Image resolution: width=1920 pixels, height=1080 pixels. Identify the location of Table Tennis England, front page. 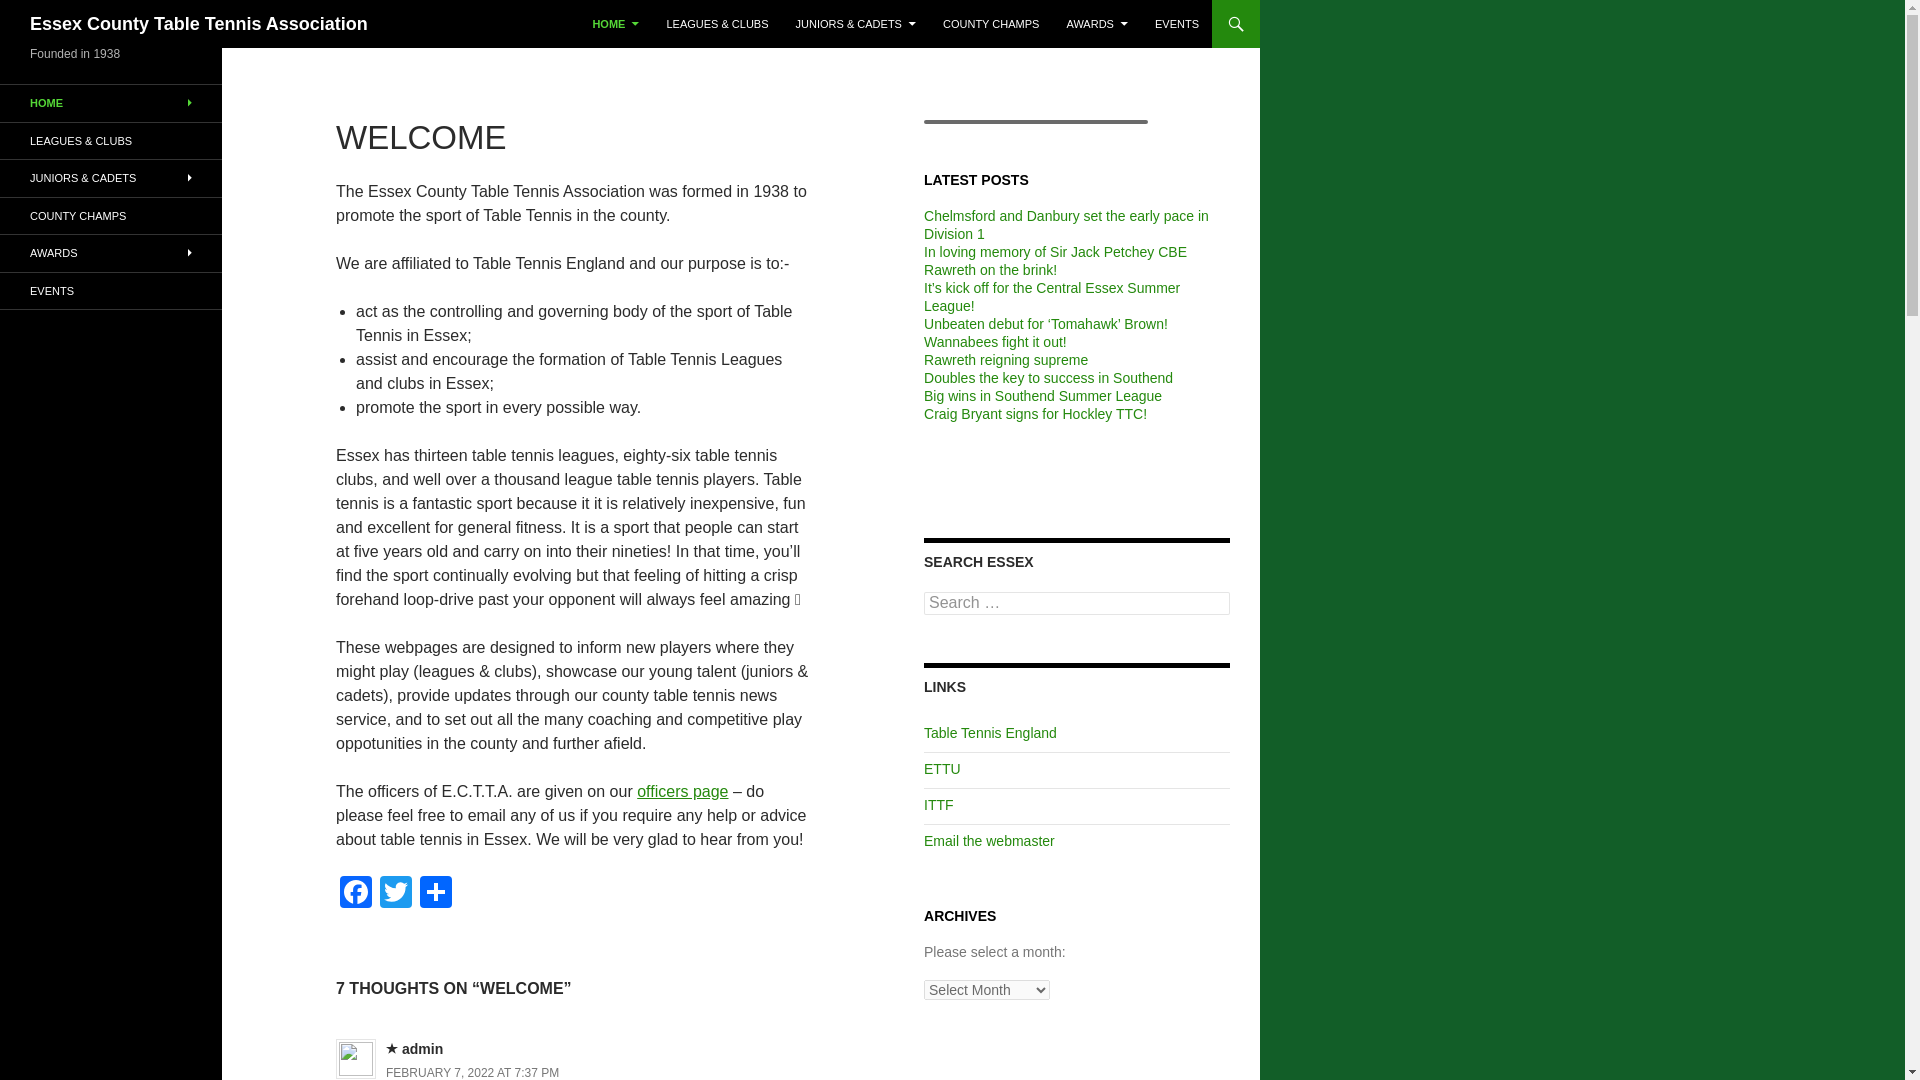
(990, 732).